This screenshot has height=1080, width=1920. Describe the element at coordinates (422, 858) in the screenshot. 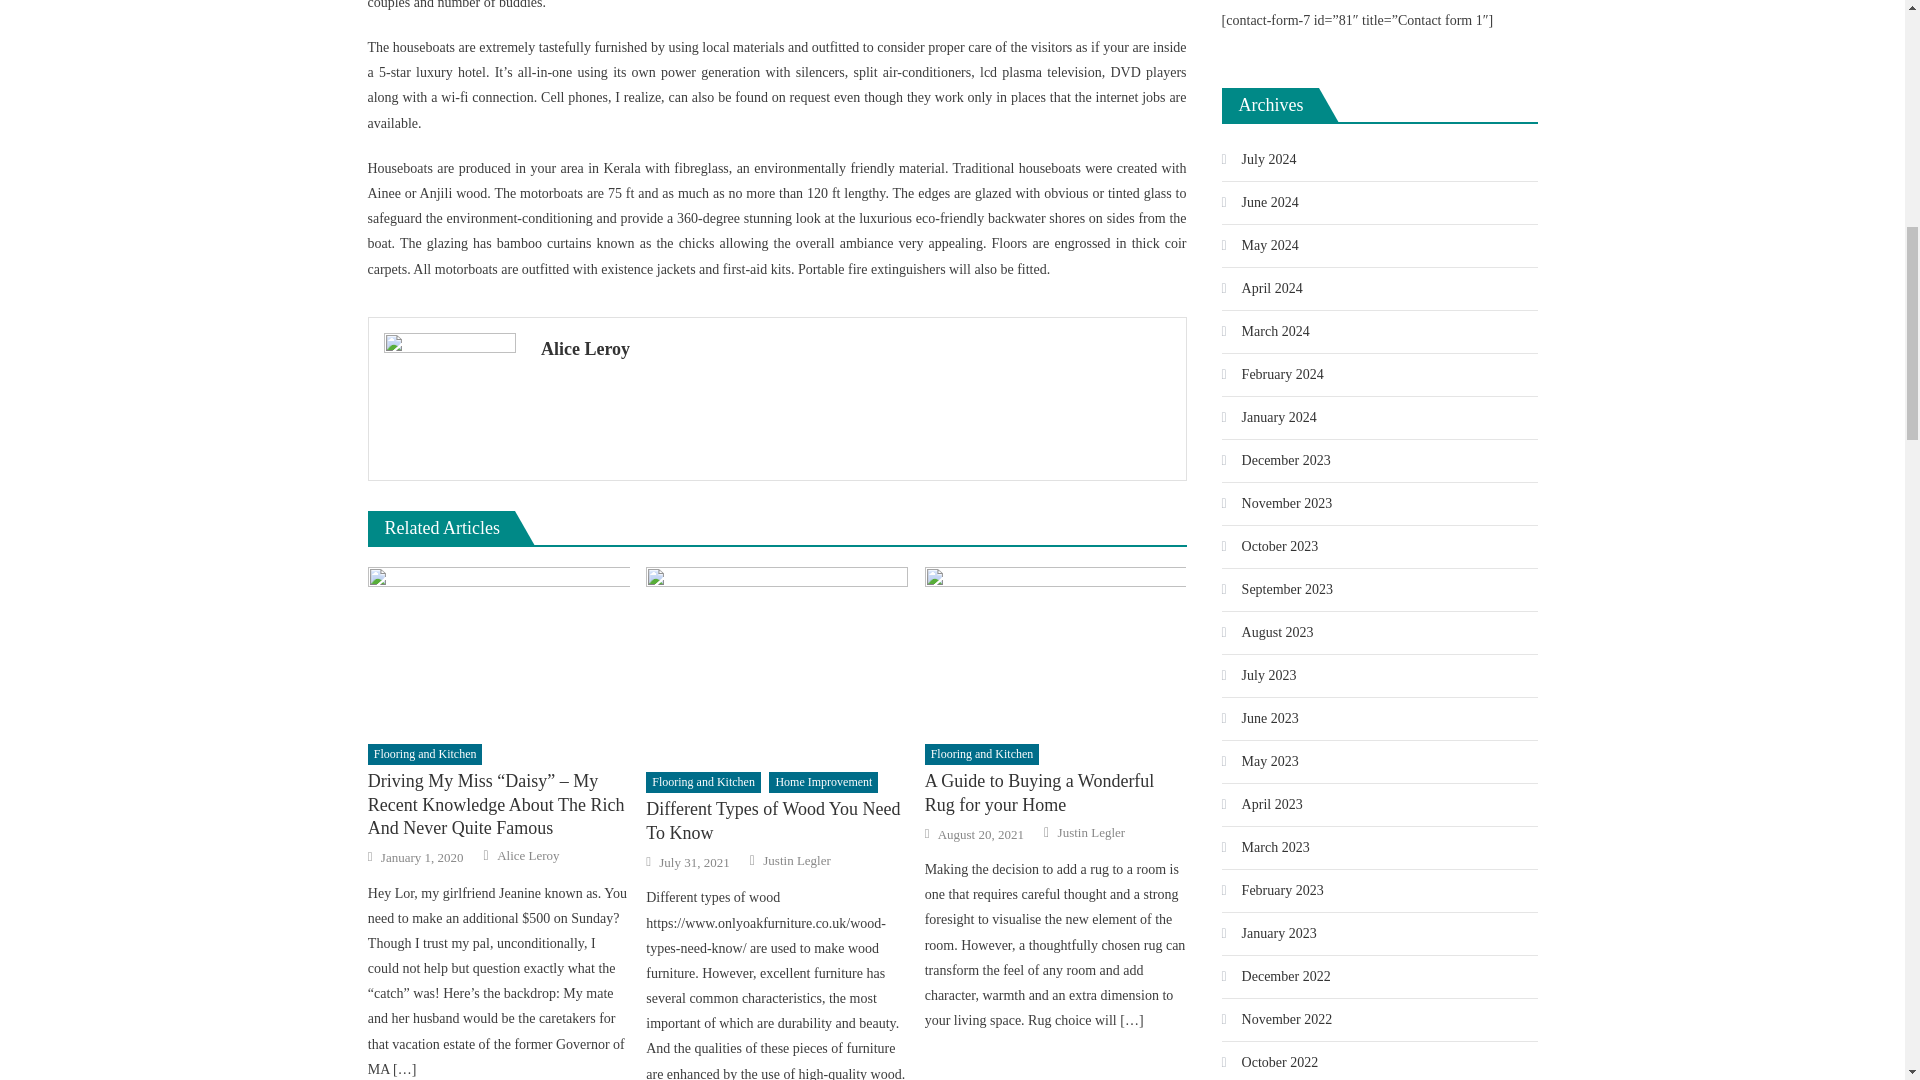

I see `January 1, 2020` at that location.